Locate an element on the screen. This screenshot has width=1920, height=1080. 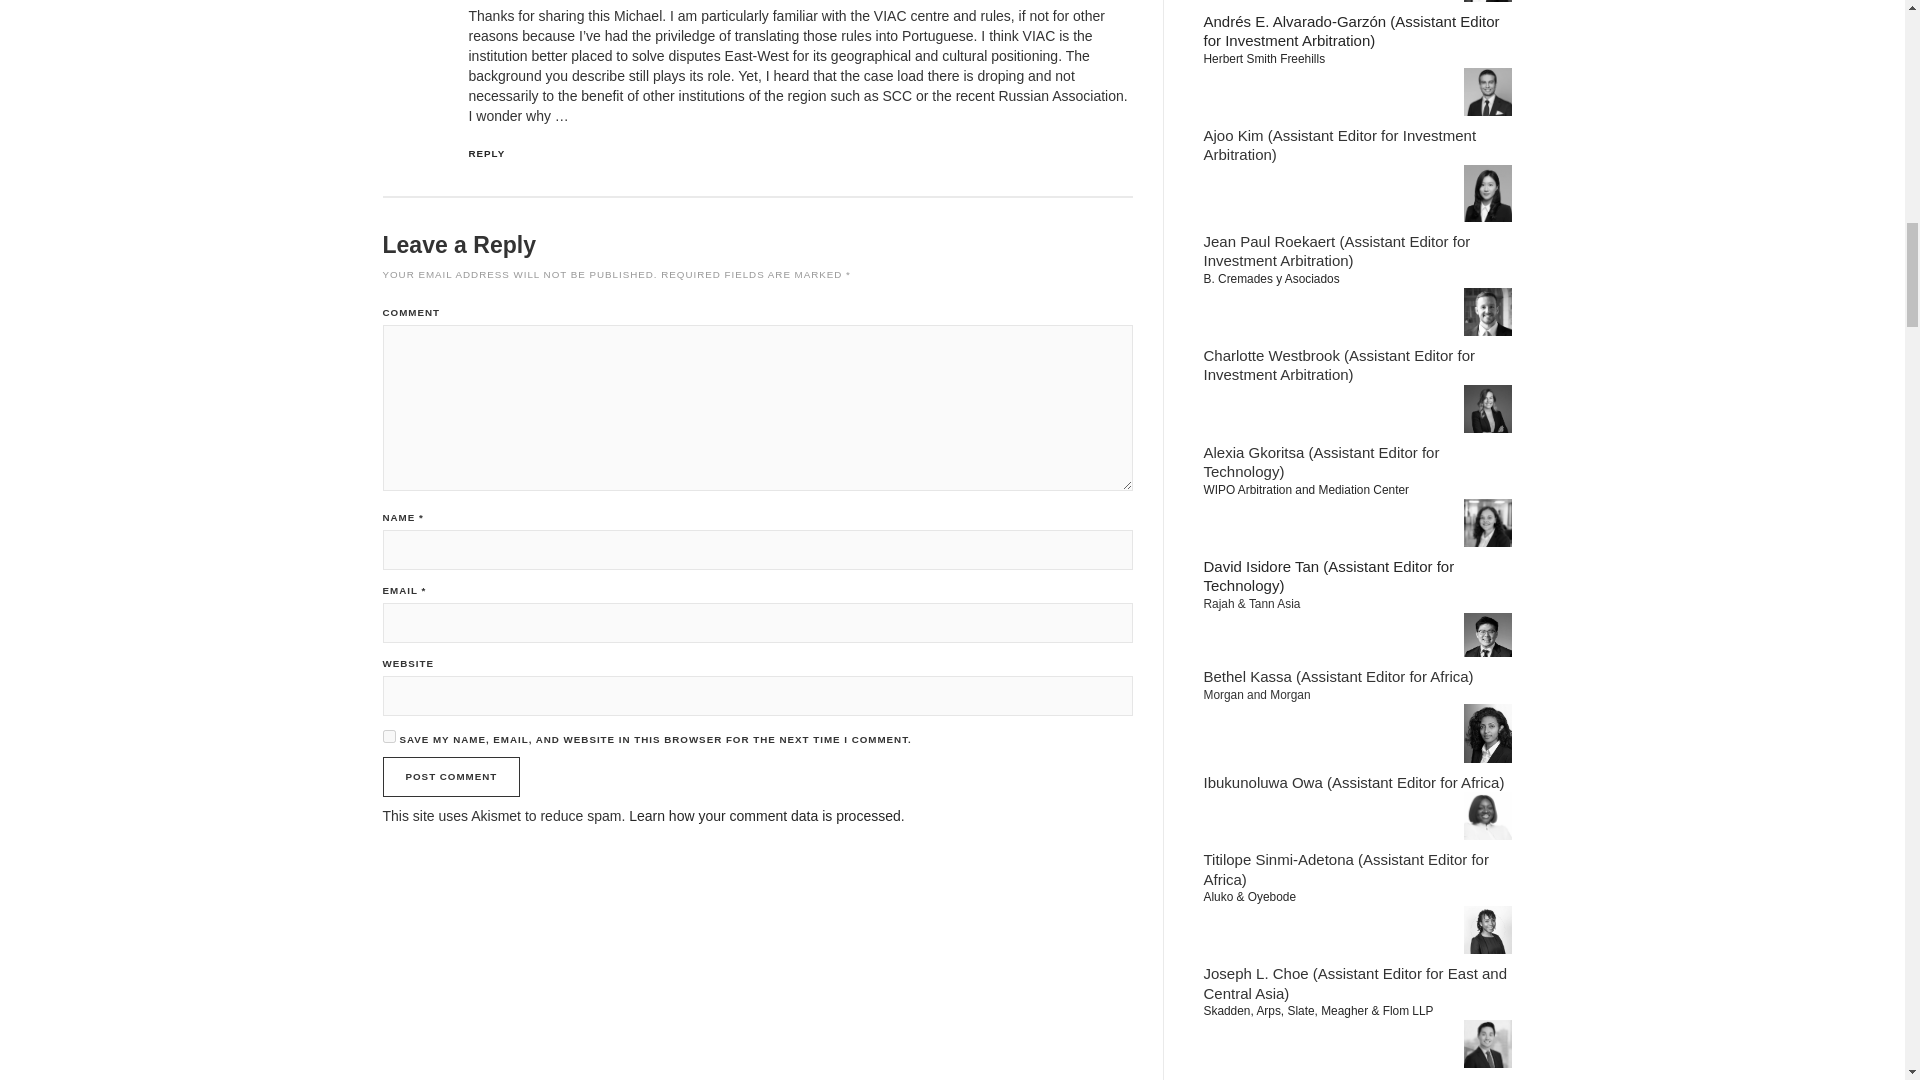
yes is located at coordinates (388, 736).